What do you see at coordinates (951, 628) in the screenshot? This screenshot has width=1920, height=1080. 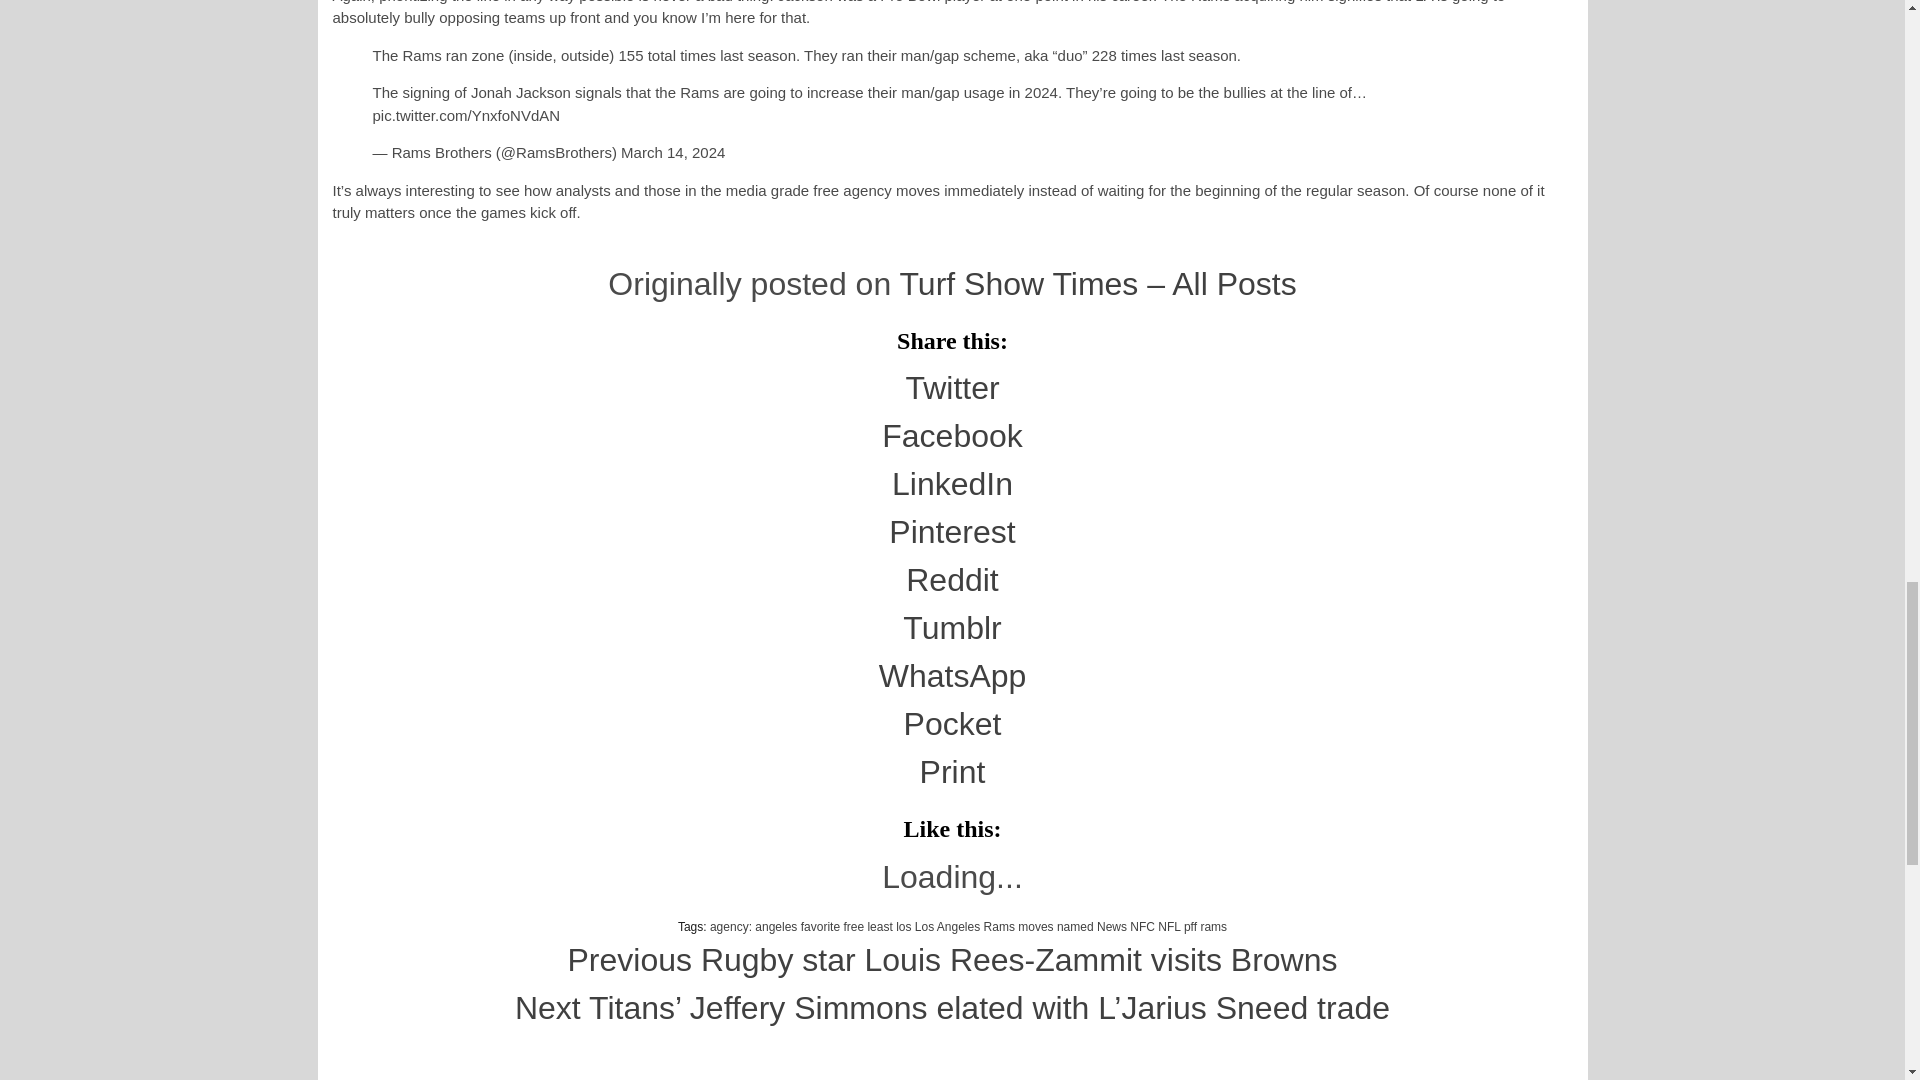 I see `Click to share on Tumblr` at bounding box center [951, 628].